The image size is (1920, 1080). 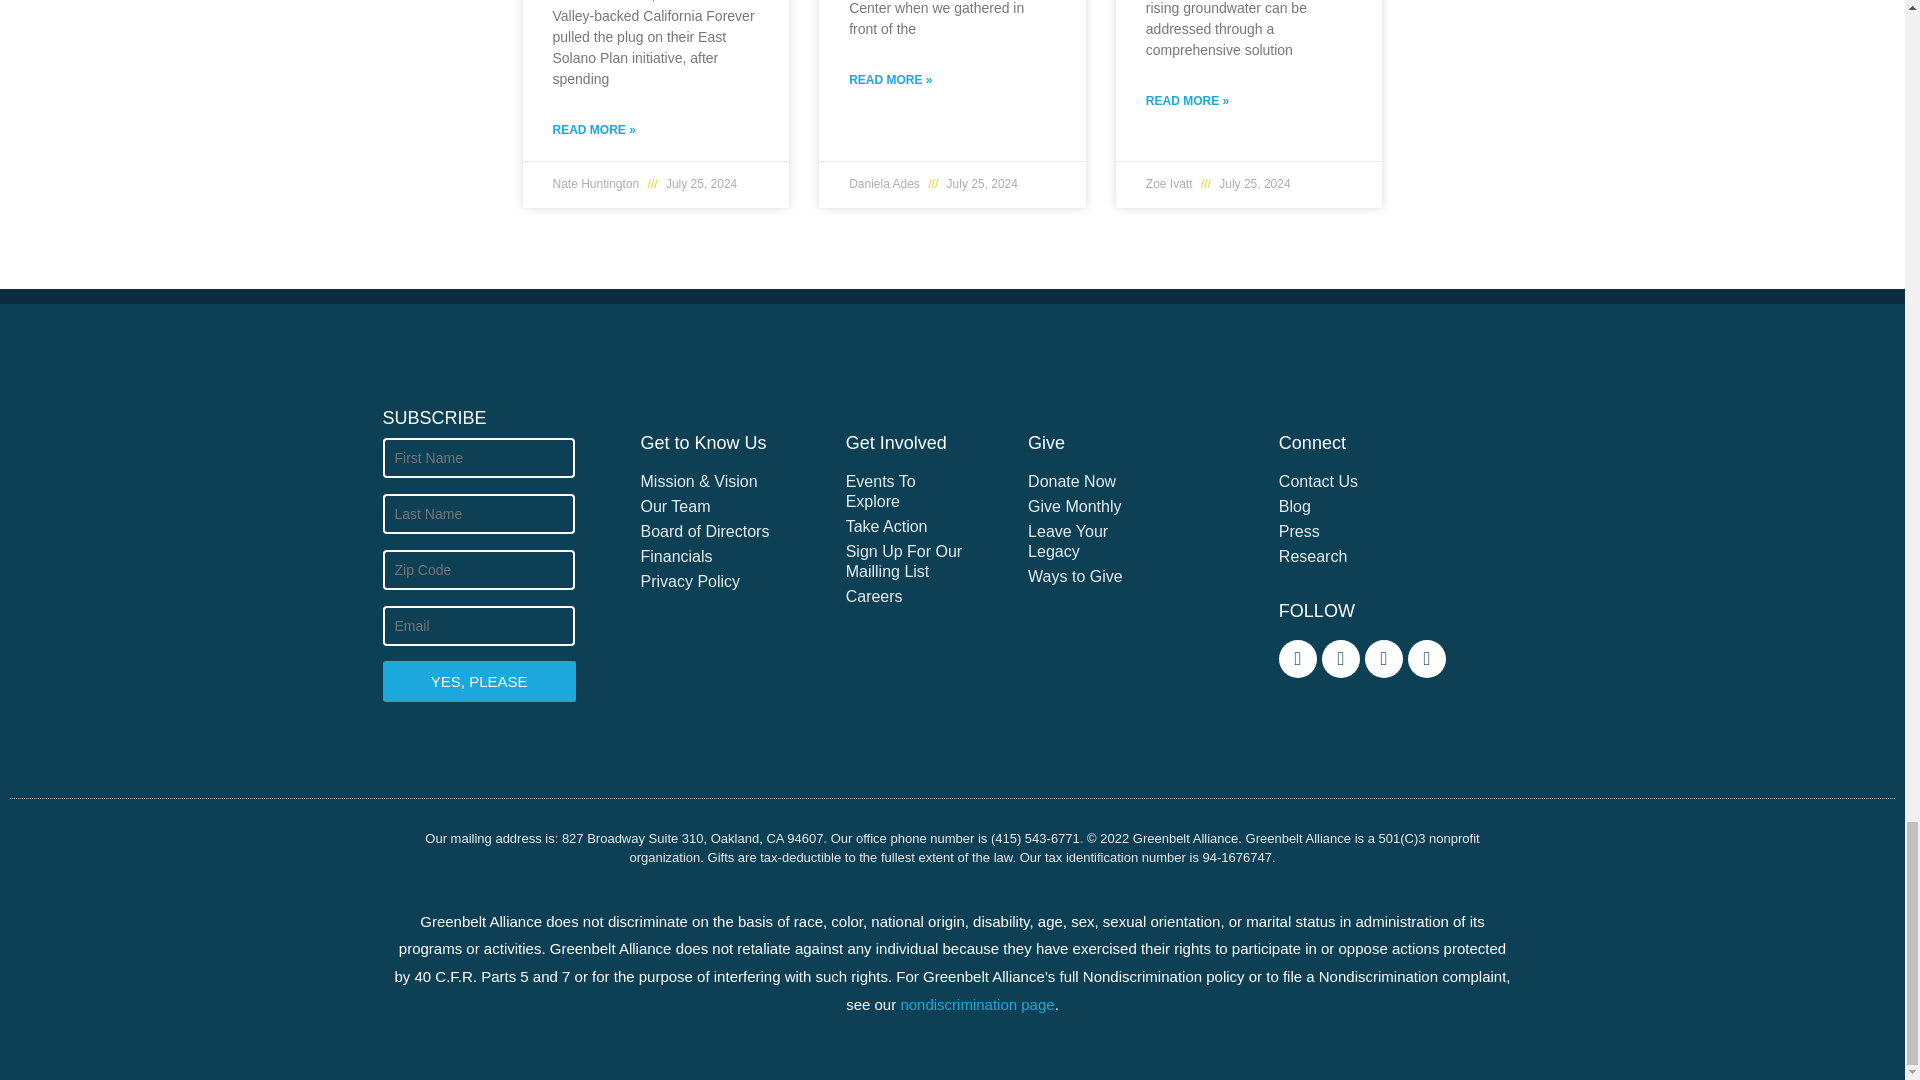 I want to click on Yes, Please, so click(x=478, y=681).